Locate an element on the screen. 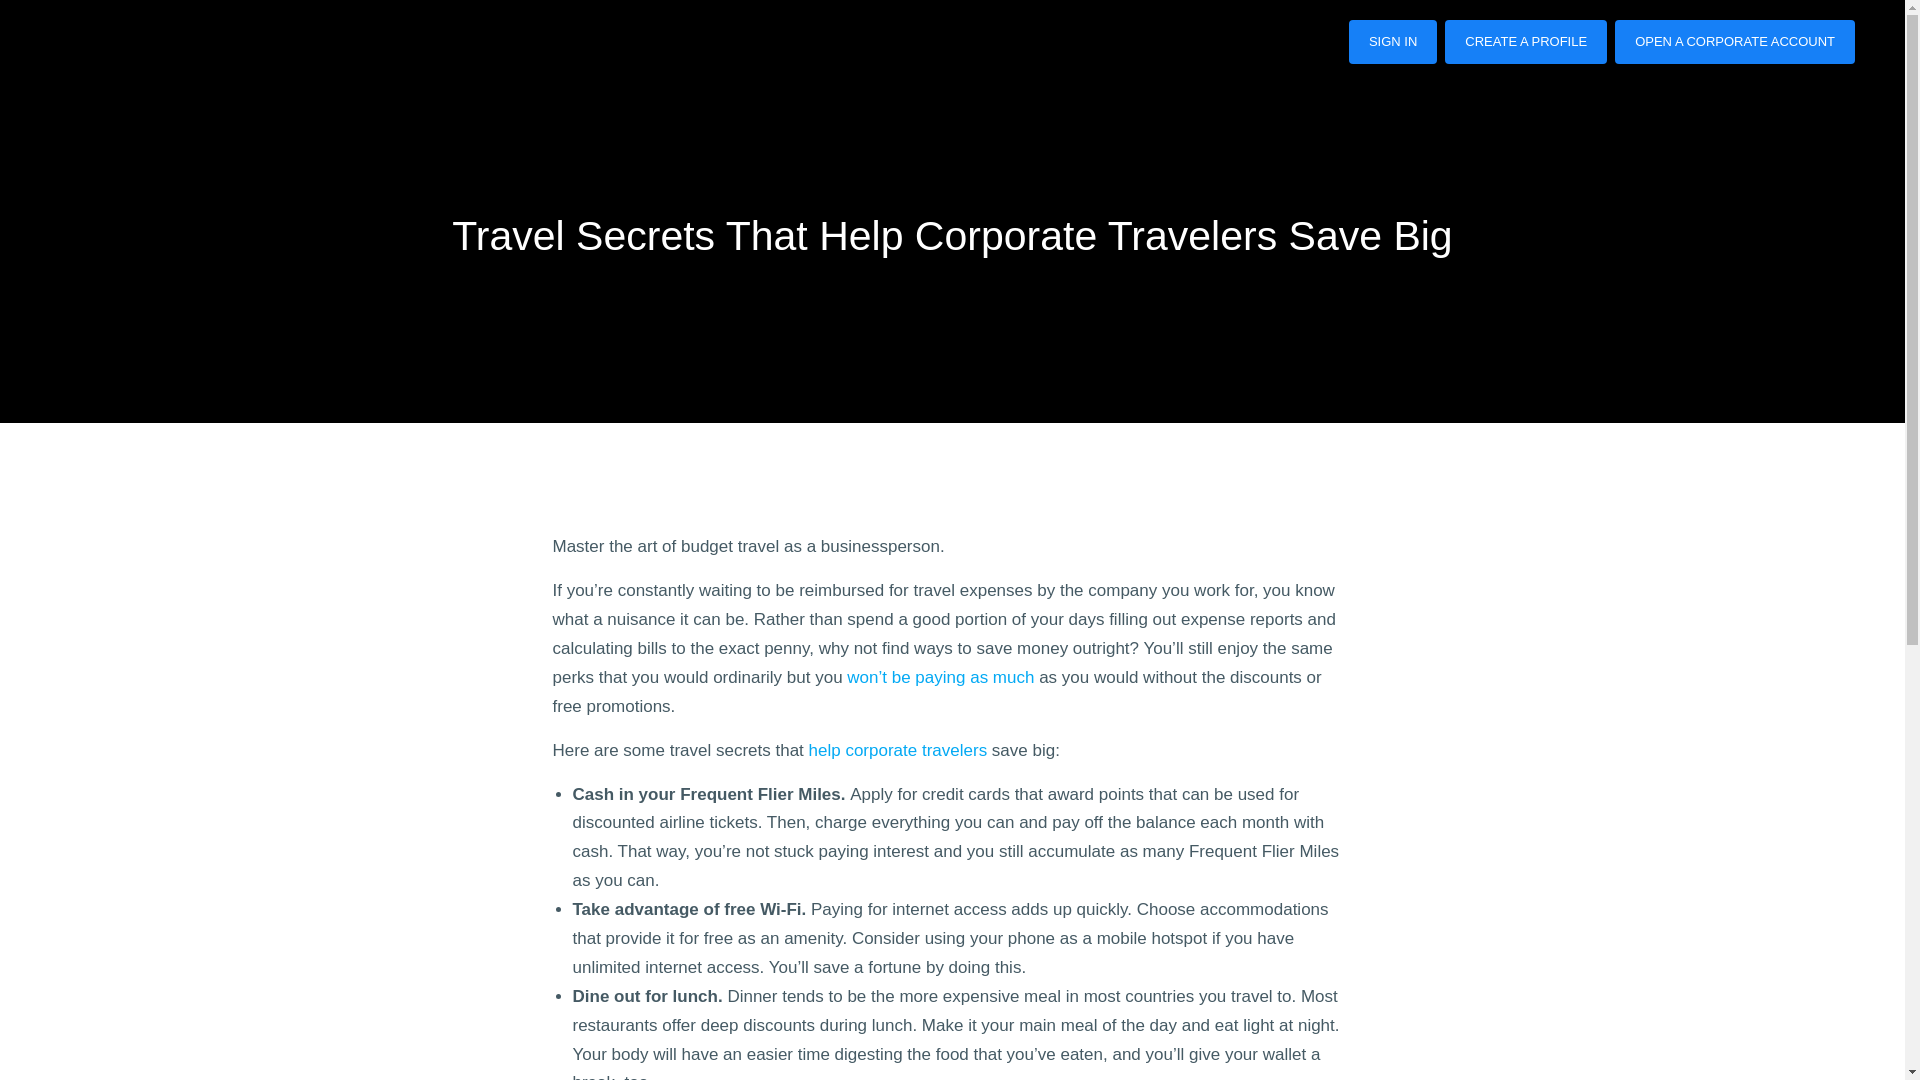 This screenshot has height=1080, width=1920. OPEN A CORPORATE ACCOUNT is located at coordinates (1734, 42).